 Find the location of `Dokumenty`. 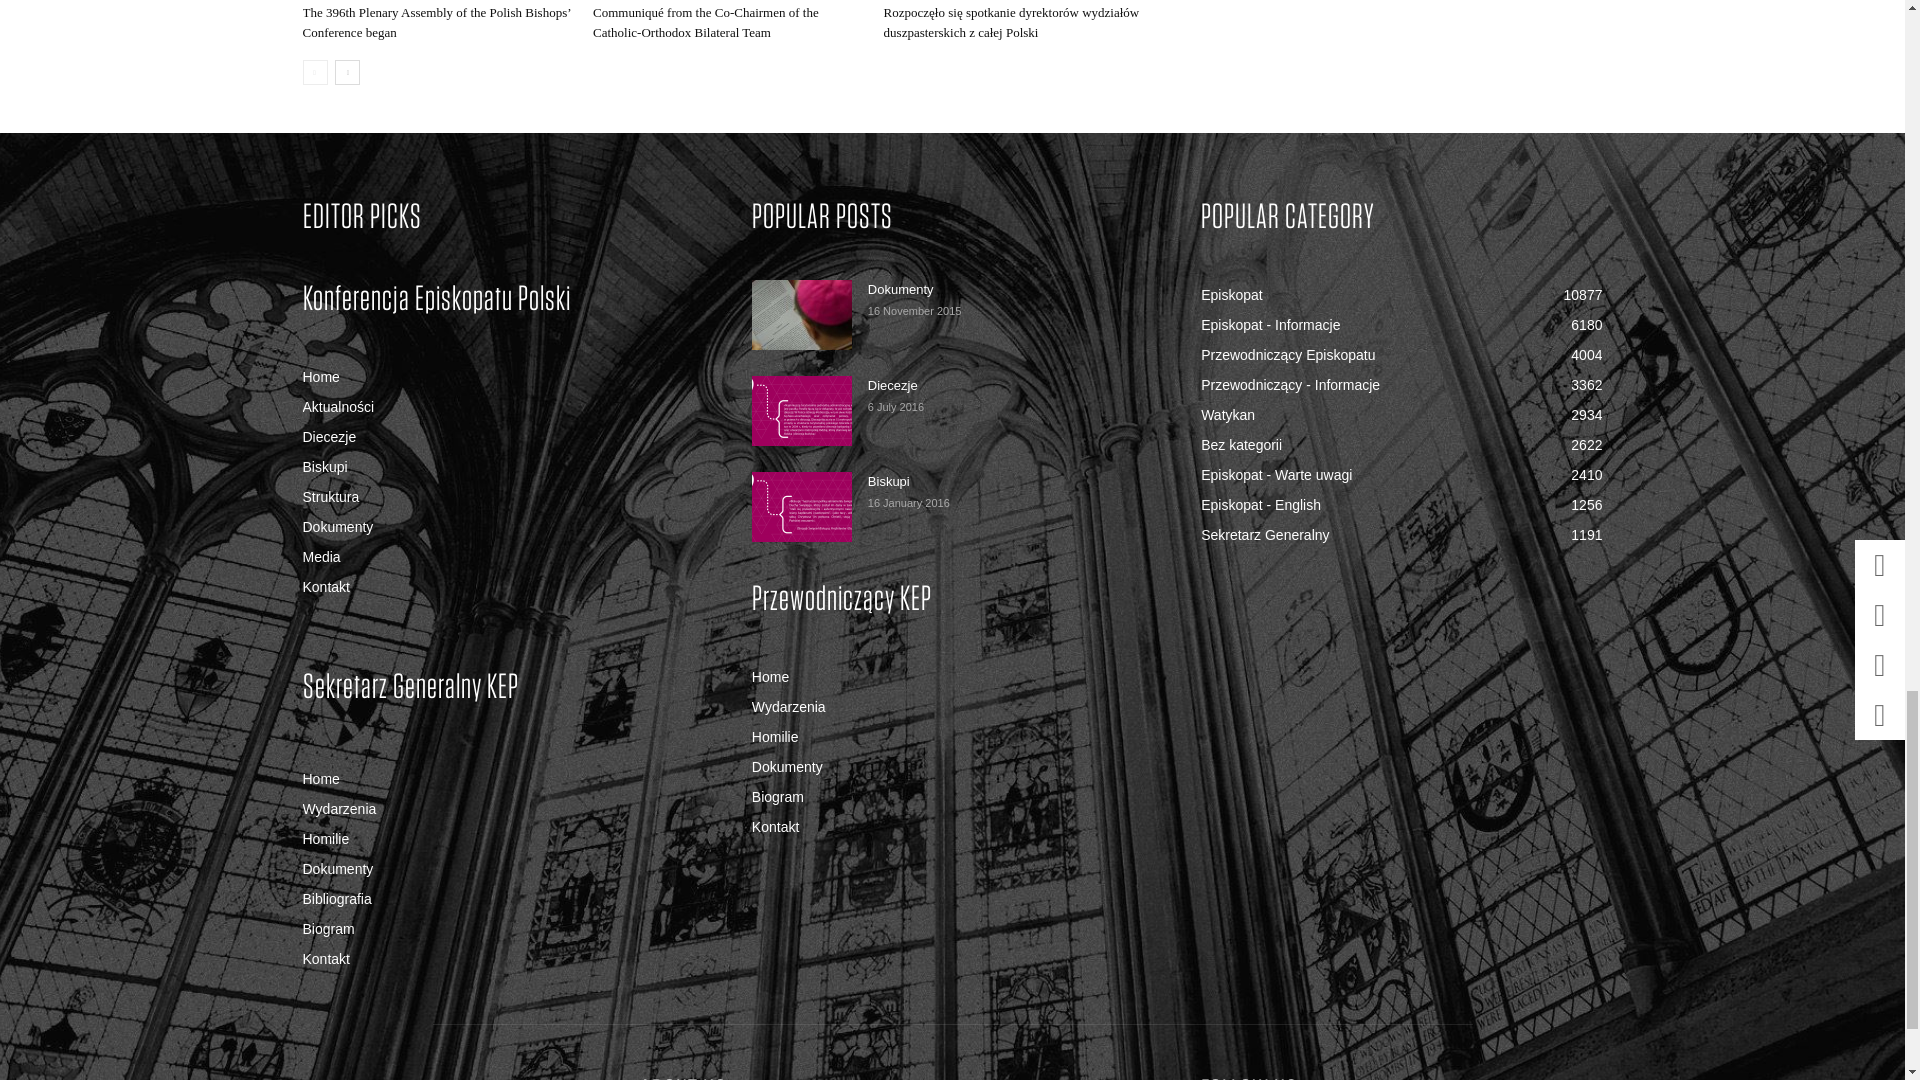

Dokumenty is located at coordinates (802, 314).